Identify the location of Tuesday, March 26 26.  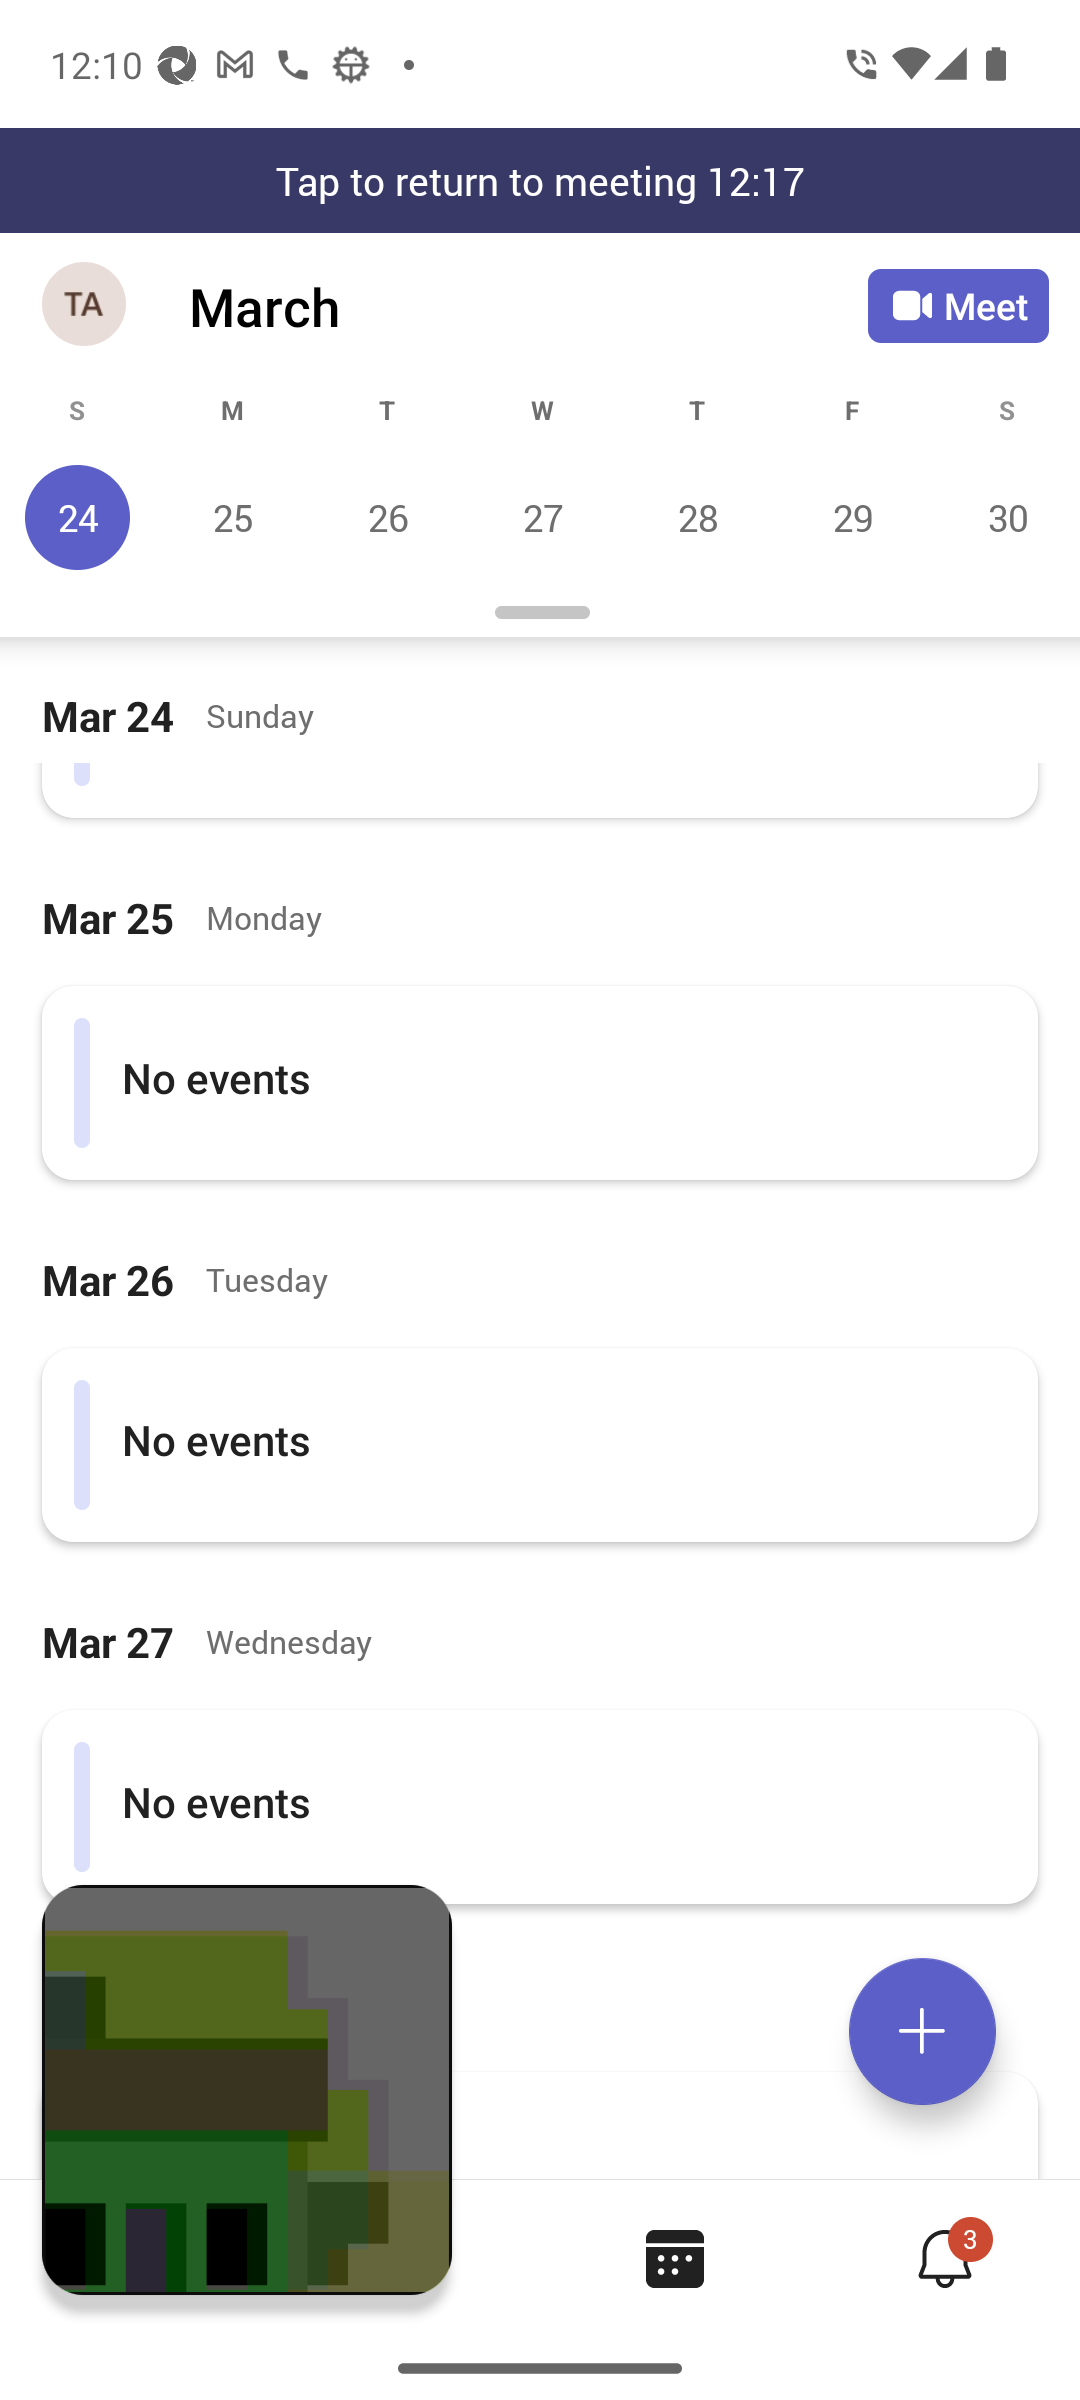
(387, 517).